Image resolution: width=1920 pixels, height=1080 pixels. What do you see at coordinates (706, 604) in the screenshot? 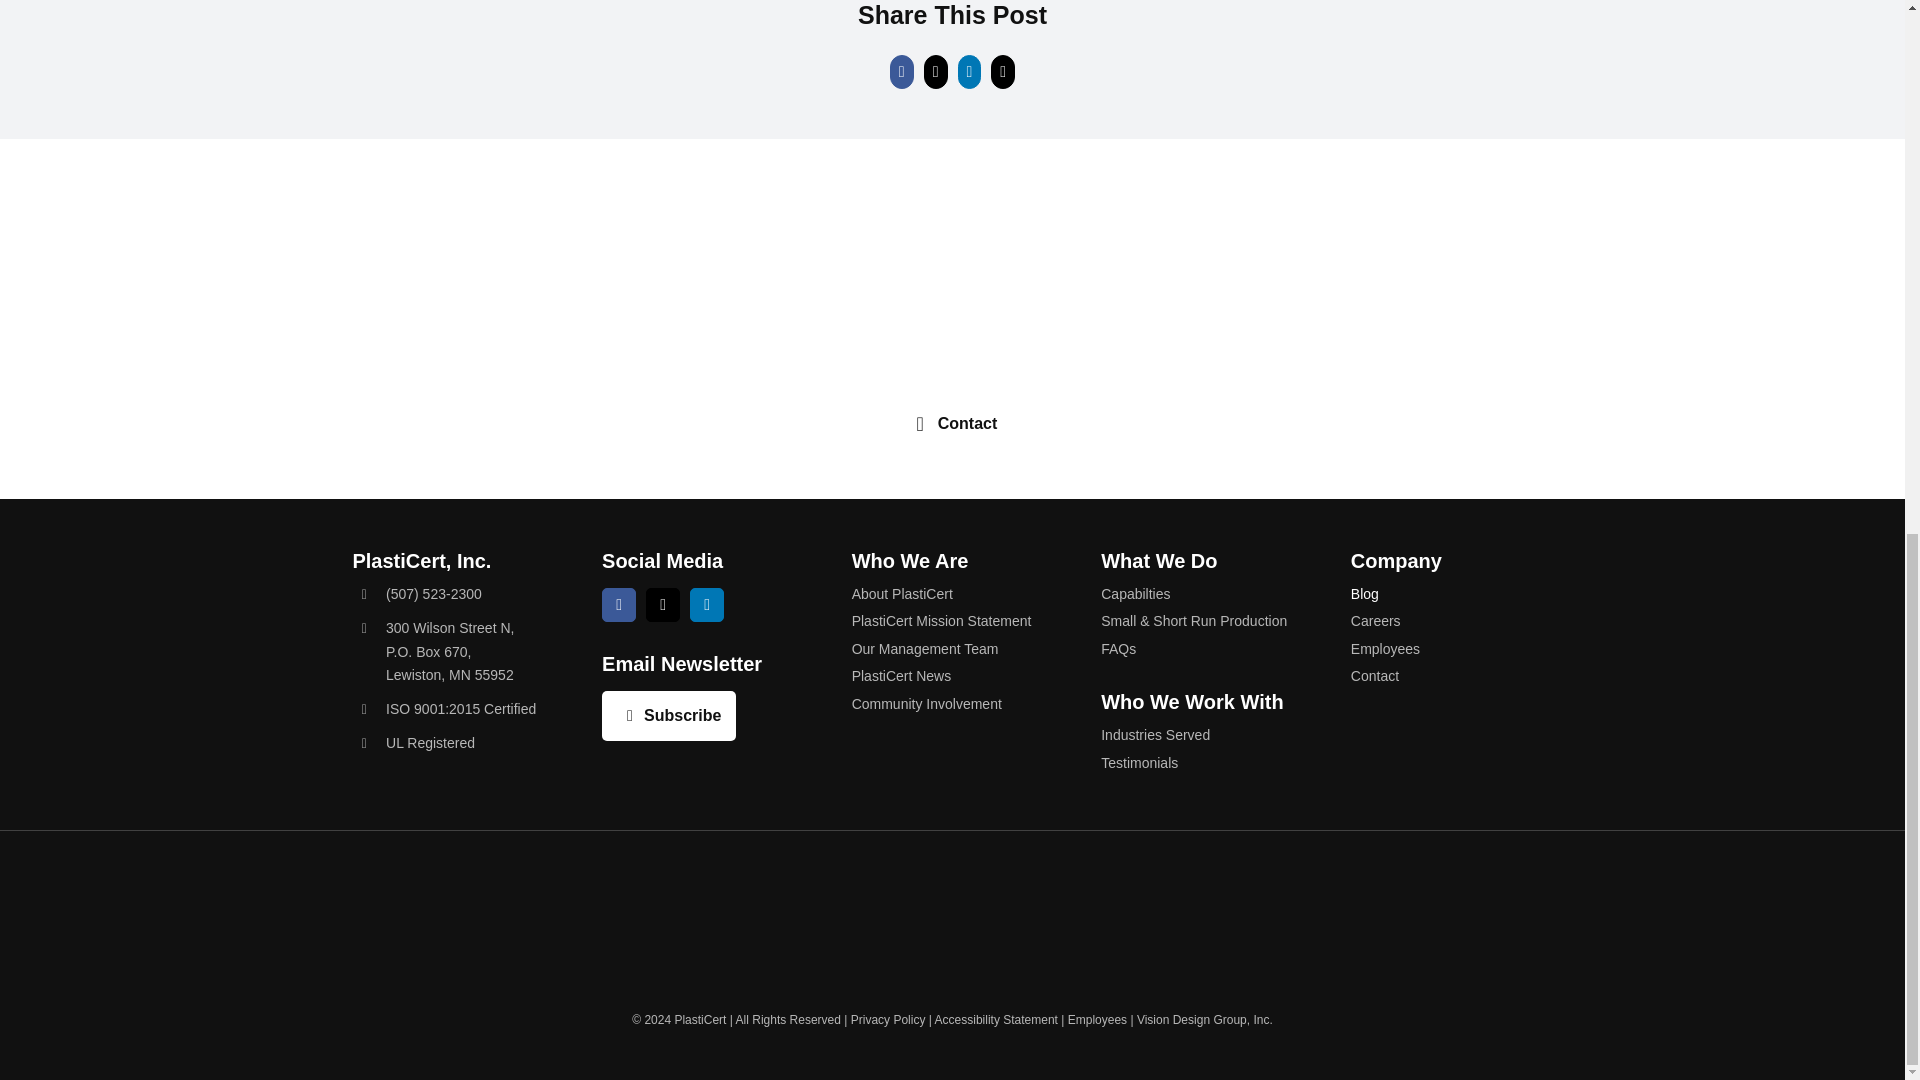
I see `LinkedIn` at bounding box center [706, 604].